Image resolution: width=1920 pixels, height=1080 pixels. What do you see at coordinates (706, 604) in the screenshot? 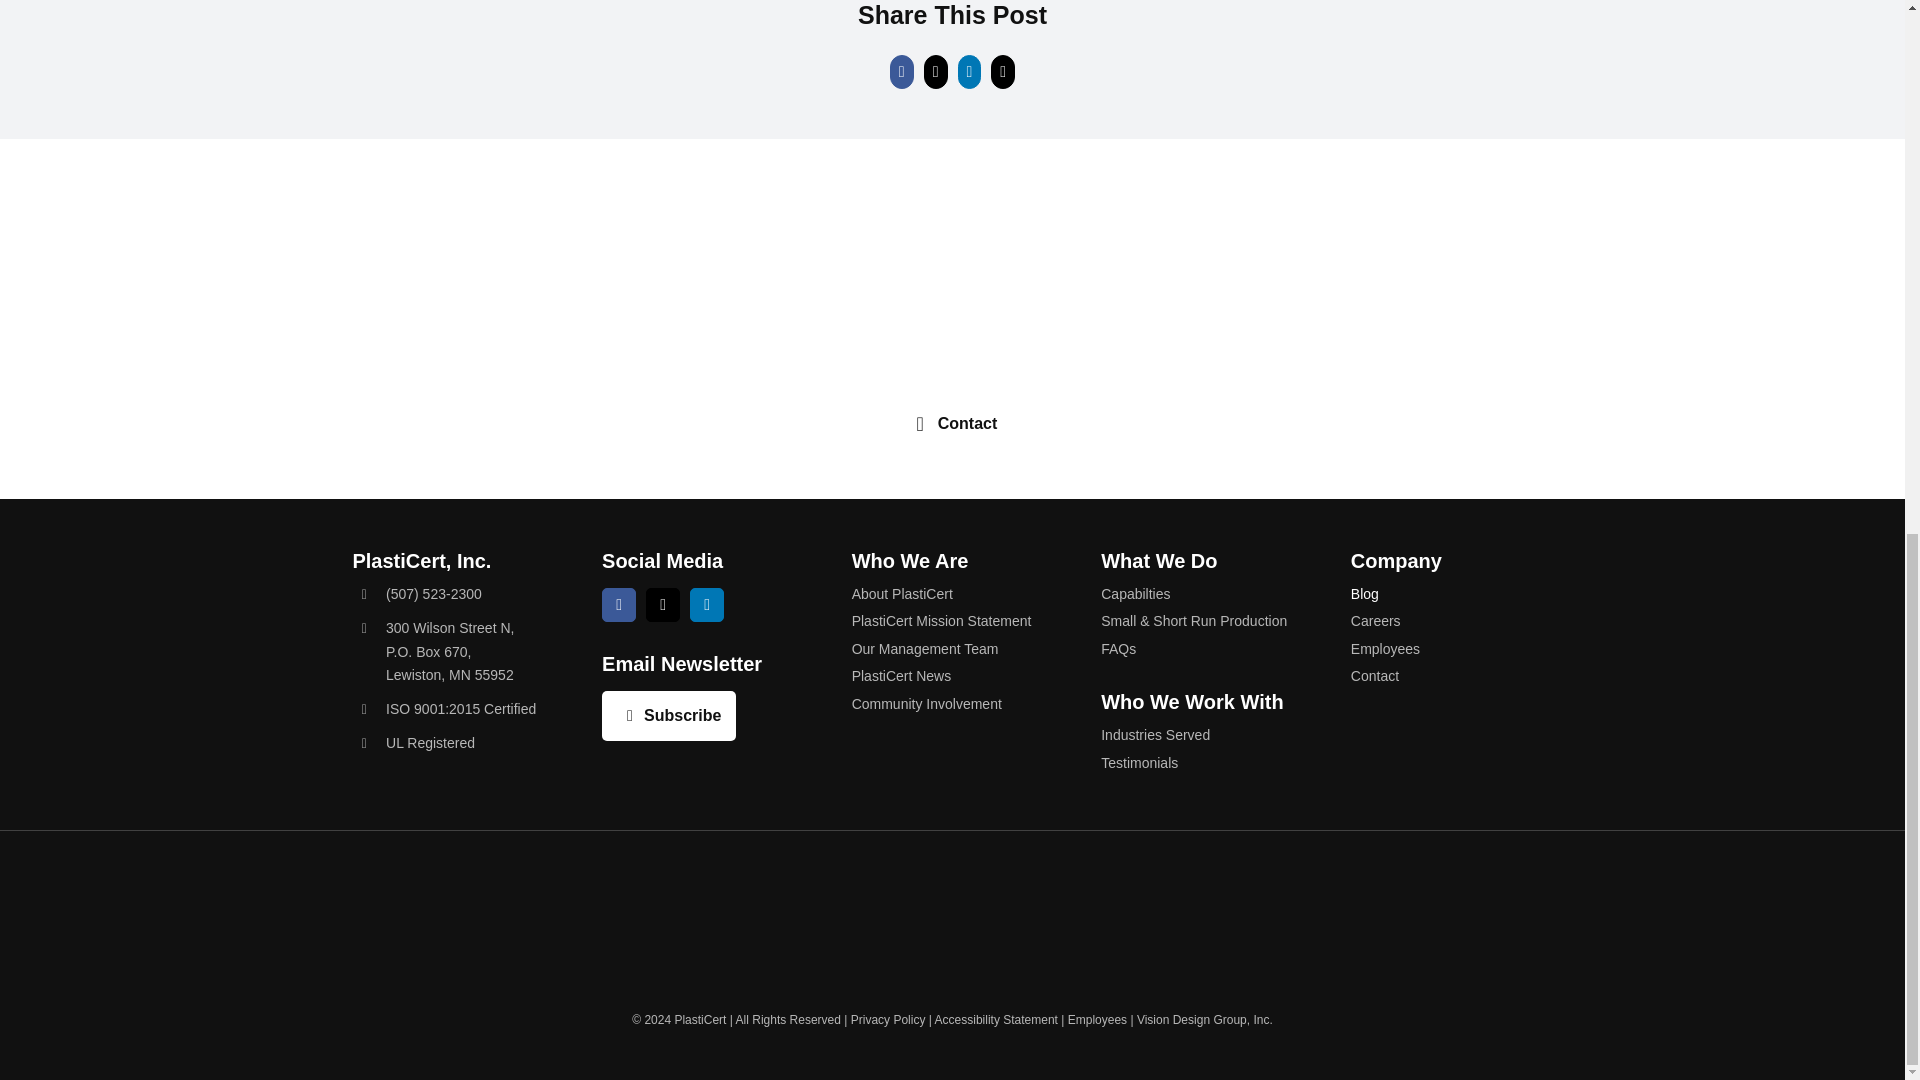
I see `LinkedIn` at bounding box center [706, 604].